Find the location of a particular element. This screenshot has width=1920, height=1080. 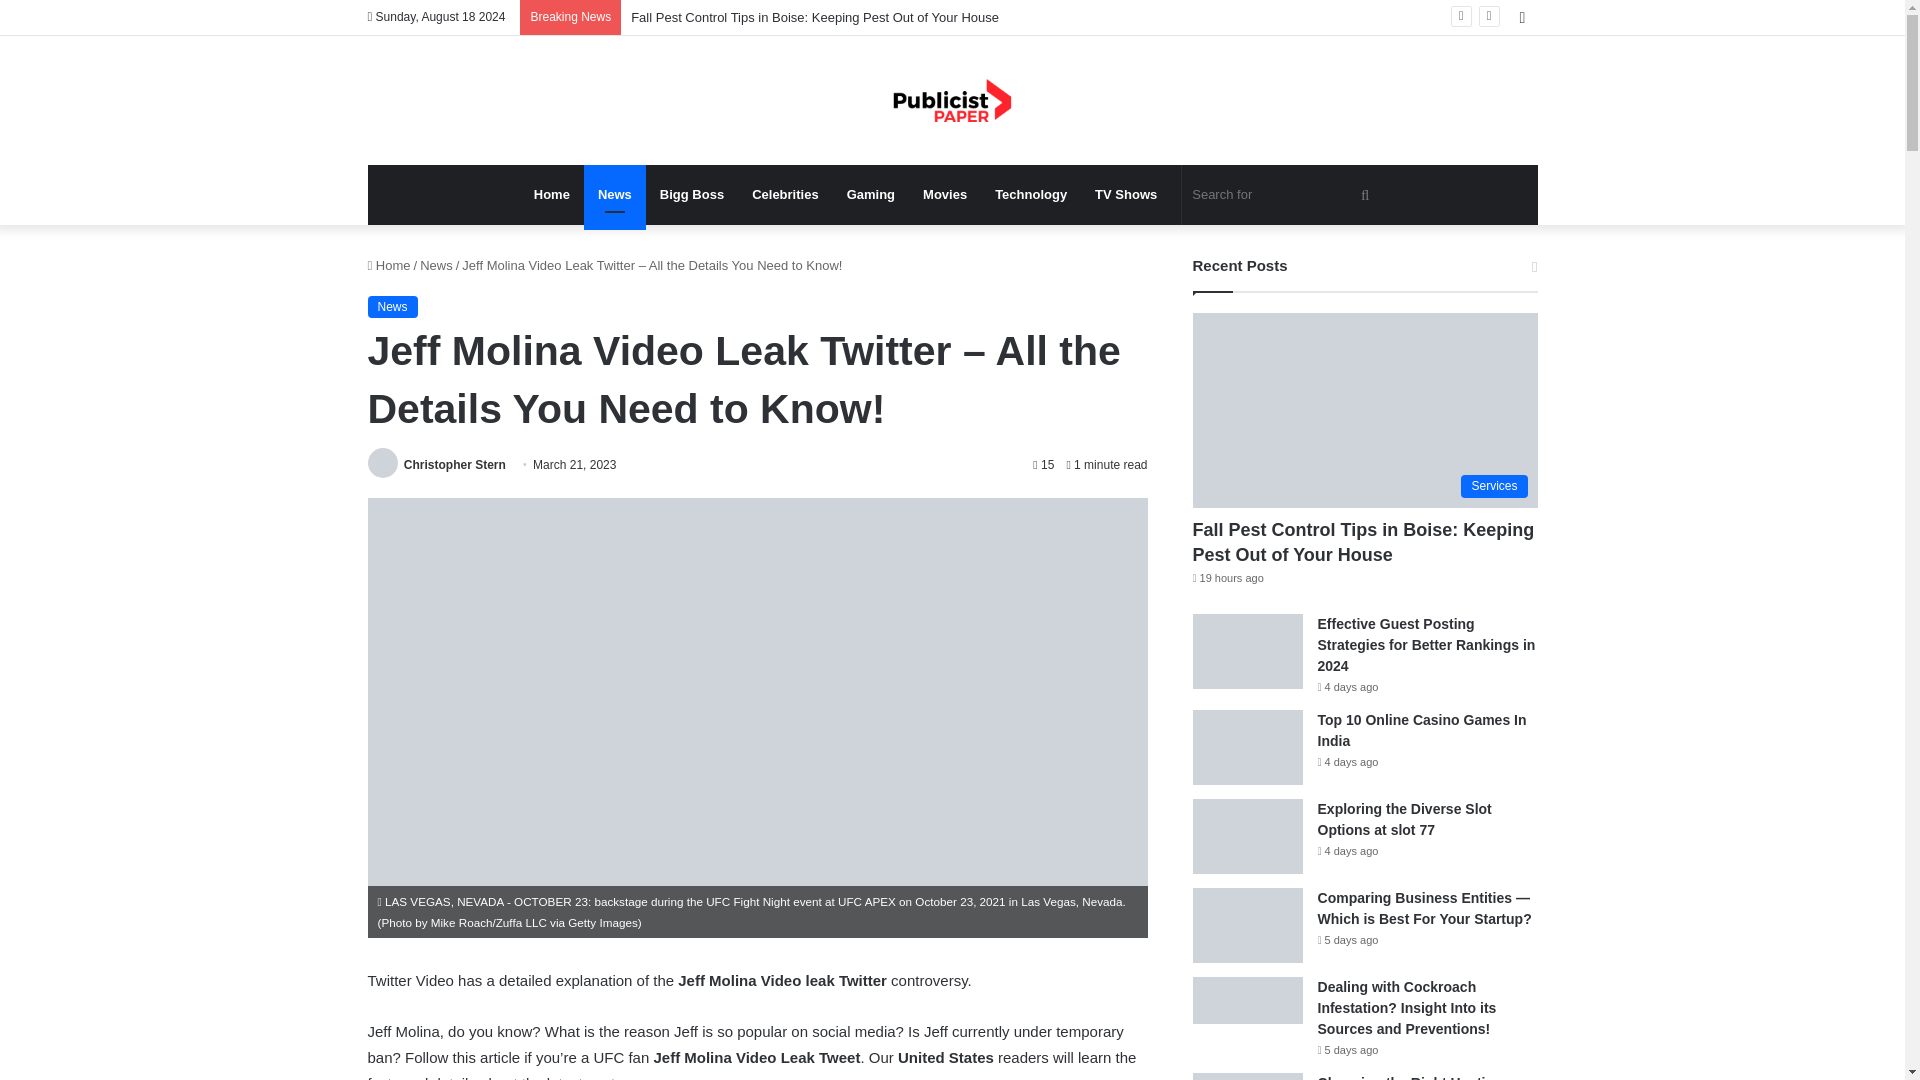

Publicist Paper is located at coordinates (952, 100).